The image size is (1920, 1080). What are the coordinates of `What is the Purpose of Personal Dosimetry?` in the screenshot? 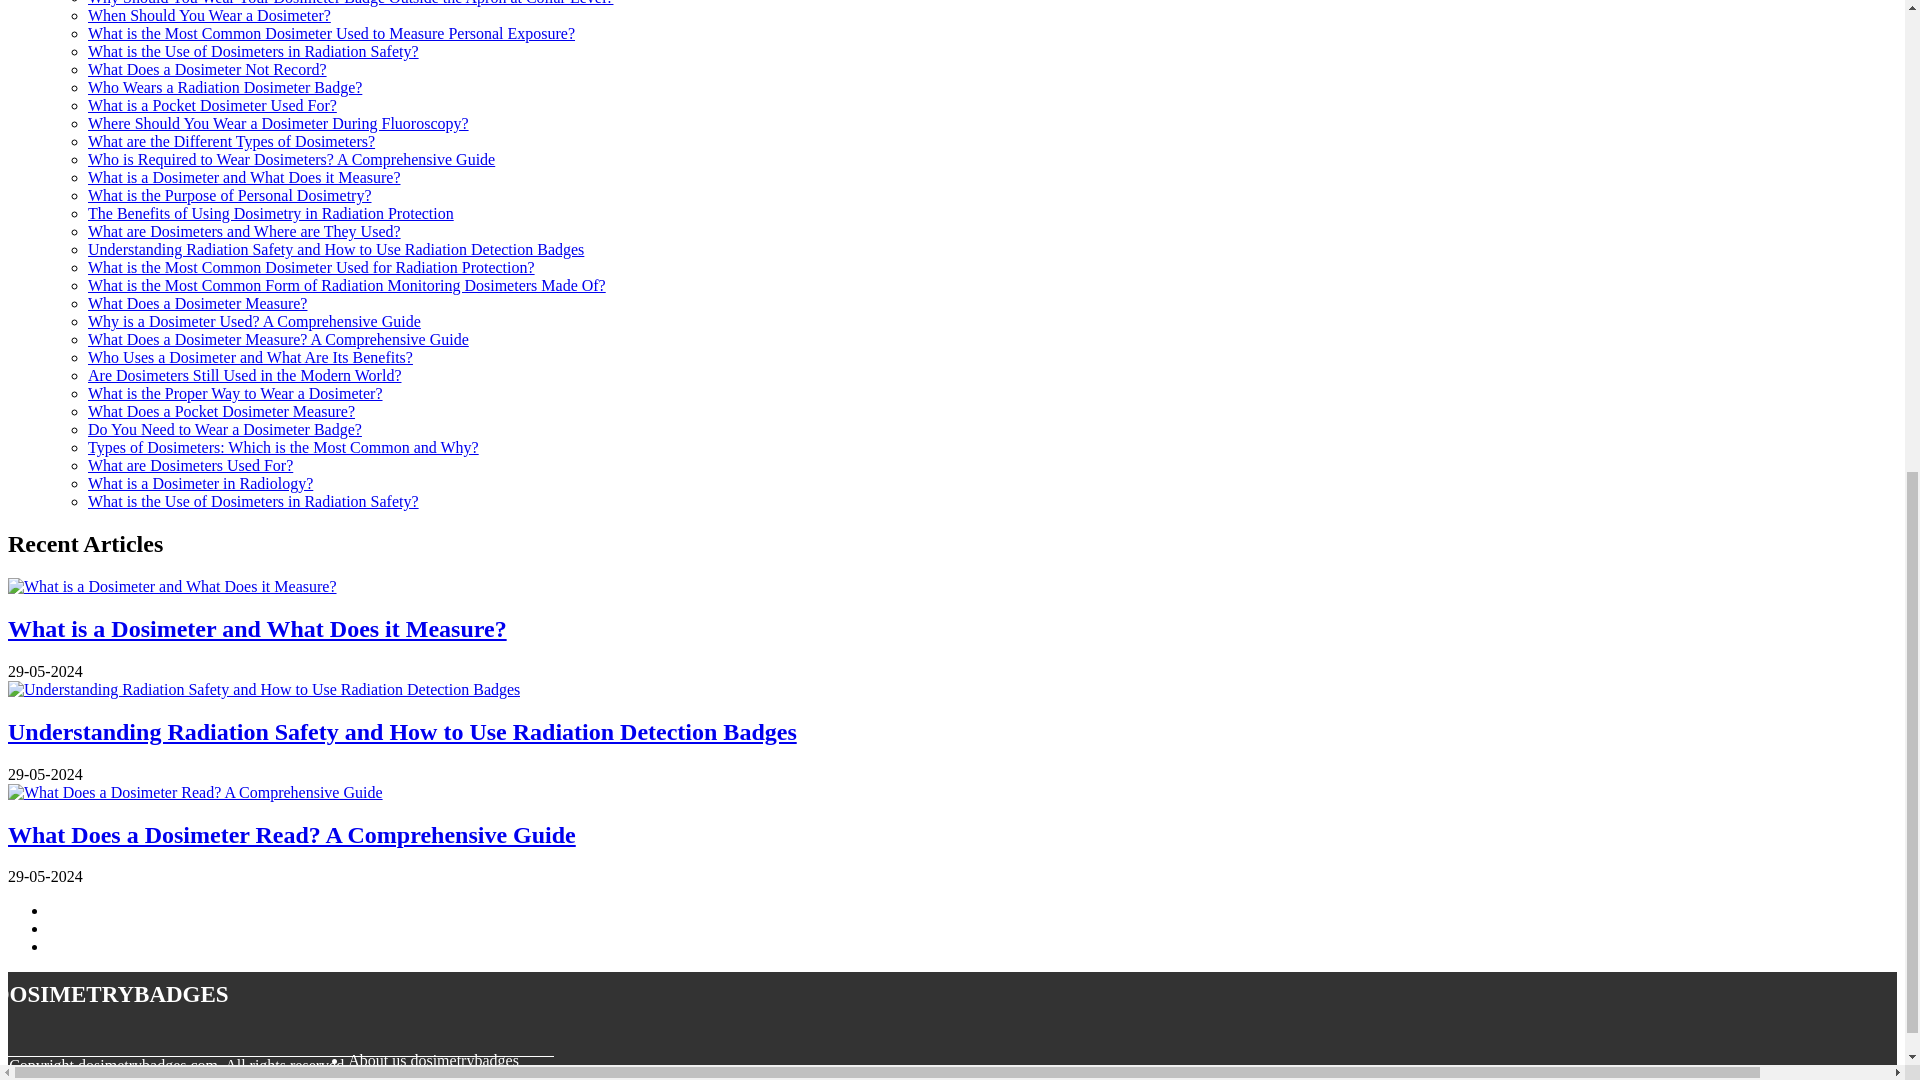 It's located at (230, 195).